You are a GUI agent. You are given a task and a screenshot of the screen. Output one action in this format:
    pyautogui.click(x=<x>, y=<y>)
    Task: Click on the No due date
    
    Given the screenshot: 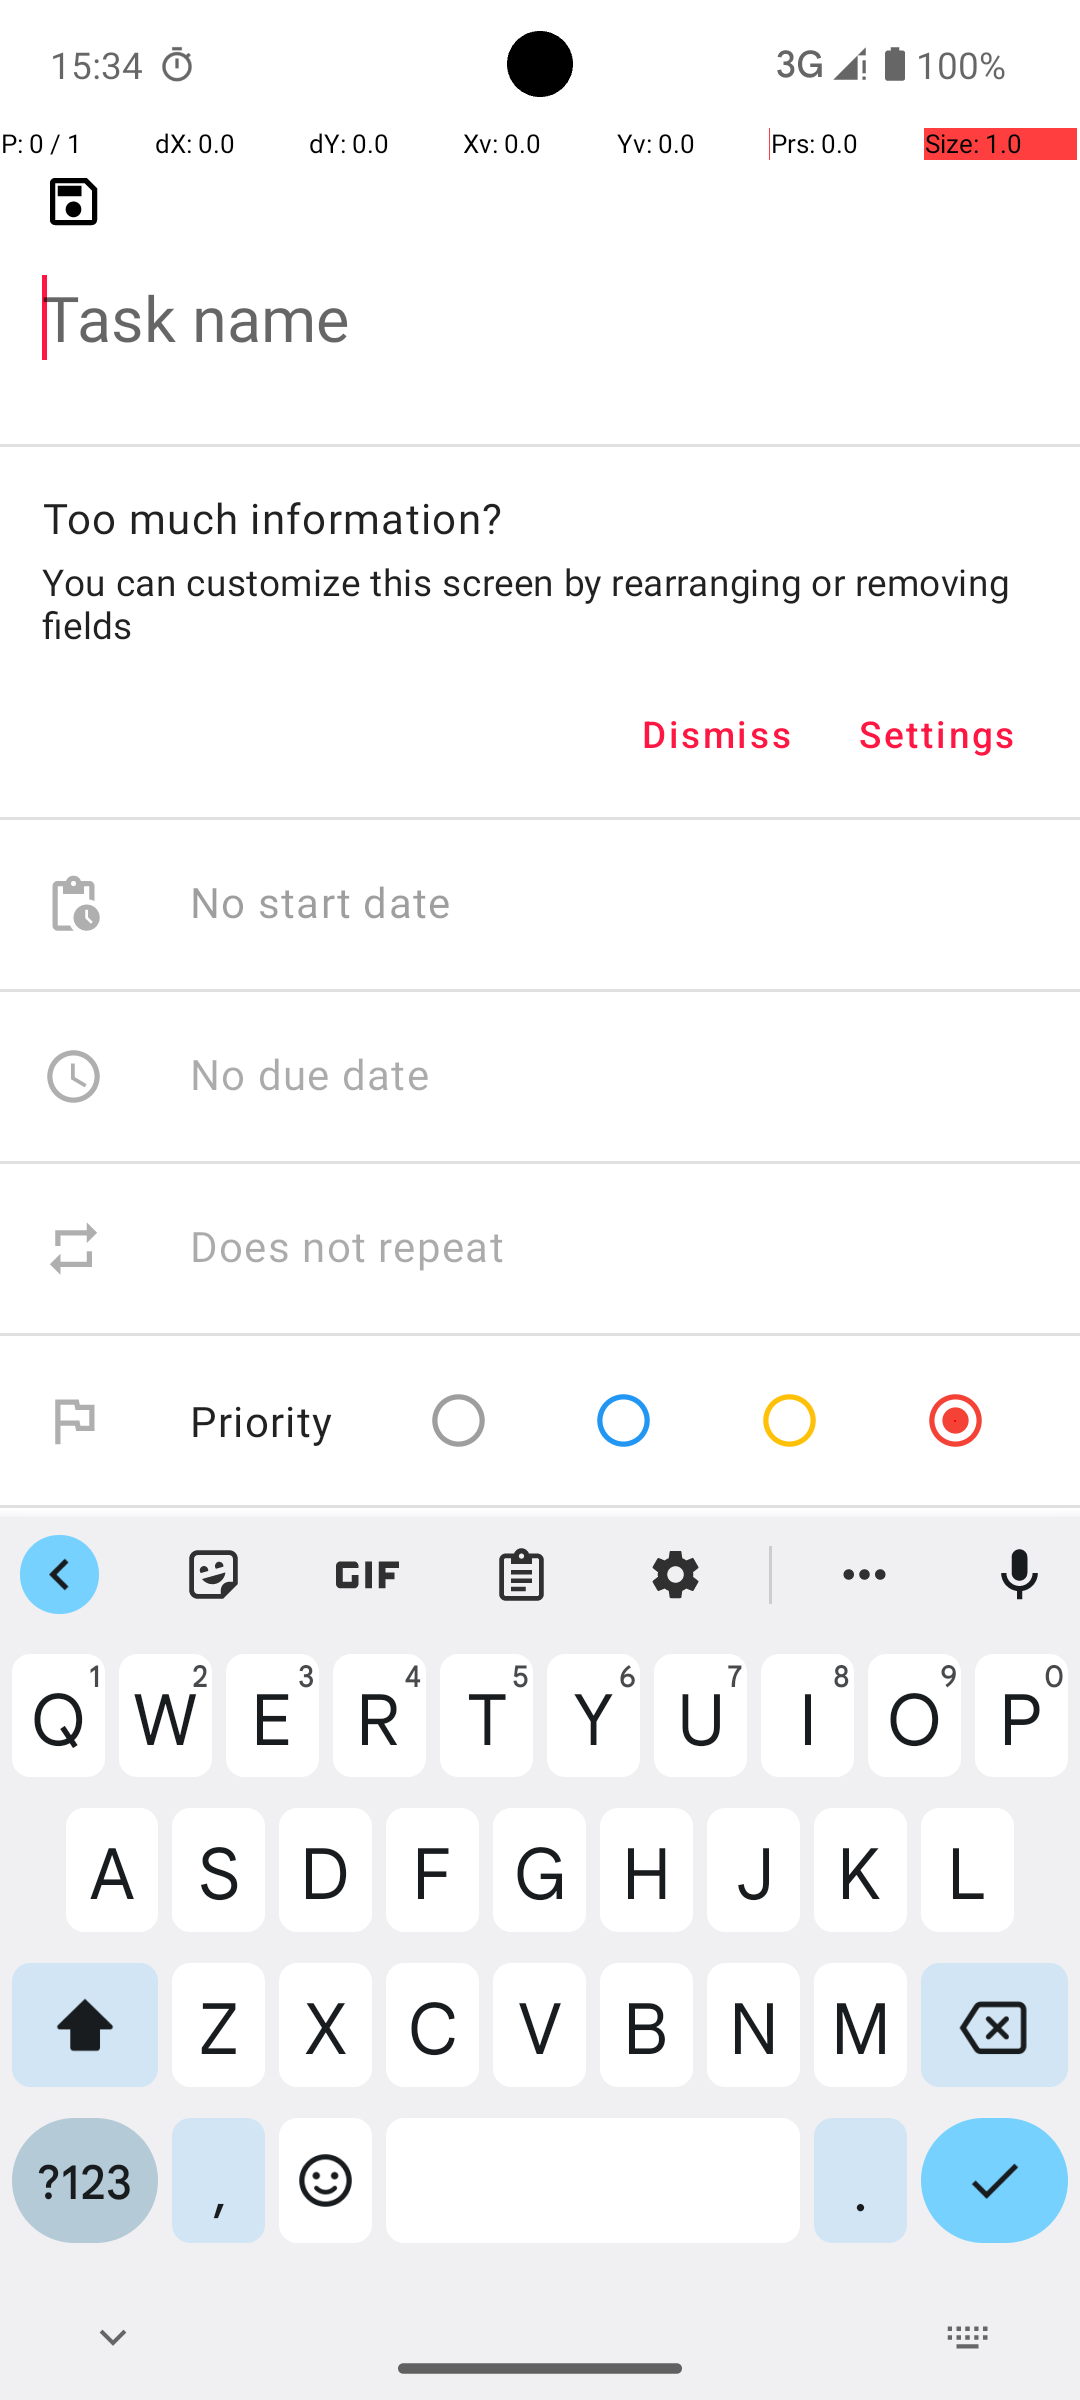 What is the action you would take?
    pyautogui.click(x=310, y=1076)
    